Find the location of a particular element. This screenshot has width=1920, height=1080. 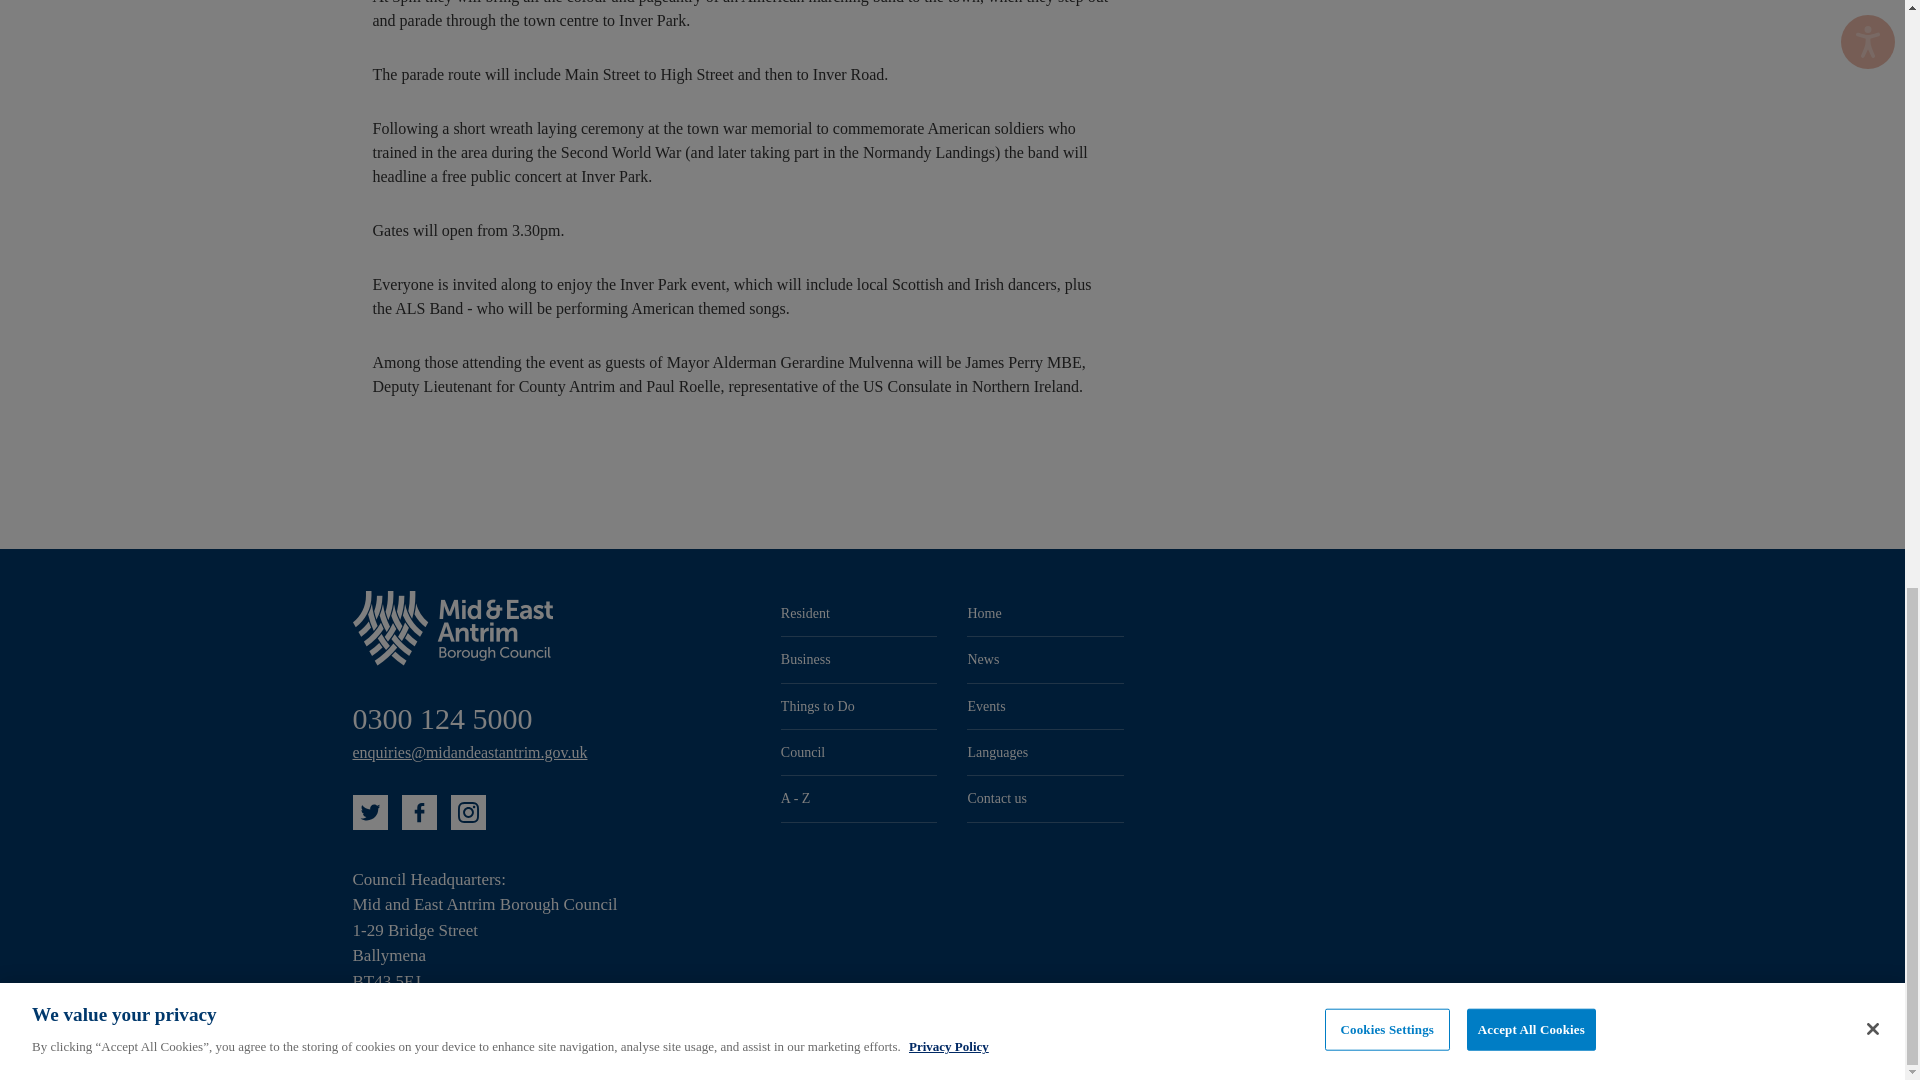

Events is located at coordinates (1045, 706).